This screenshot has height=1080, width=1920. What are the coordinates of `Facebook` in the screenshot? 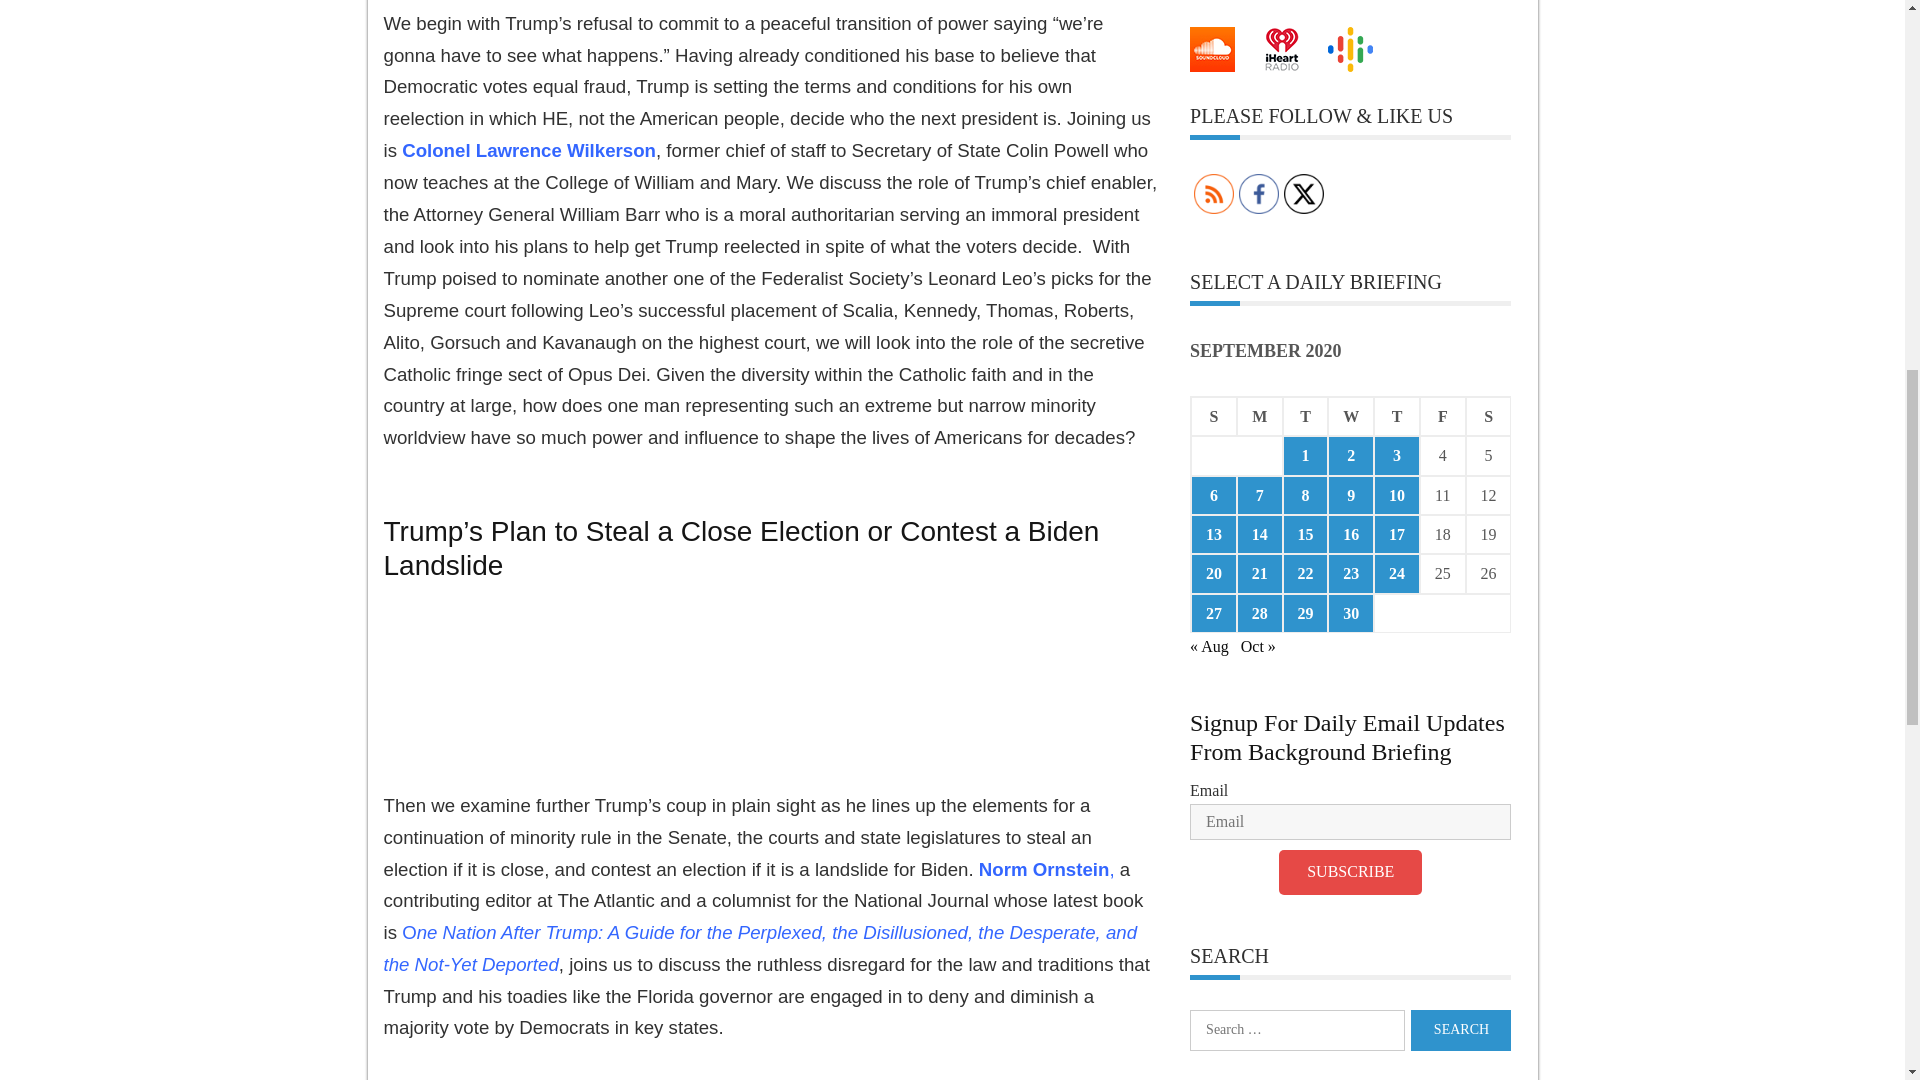 It's located at (1258, 193).